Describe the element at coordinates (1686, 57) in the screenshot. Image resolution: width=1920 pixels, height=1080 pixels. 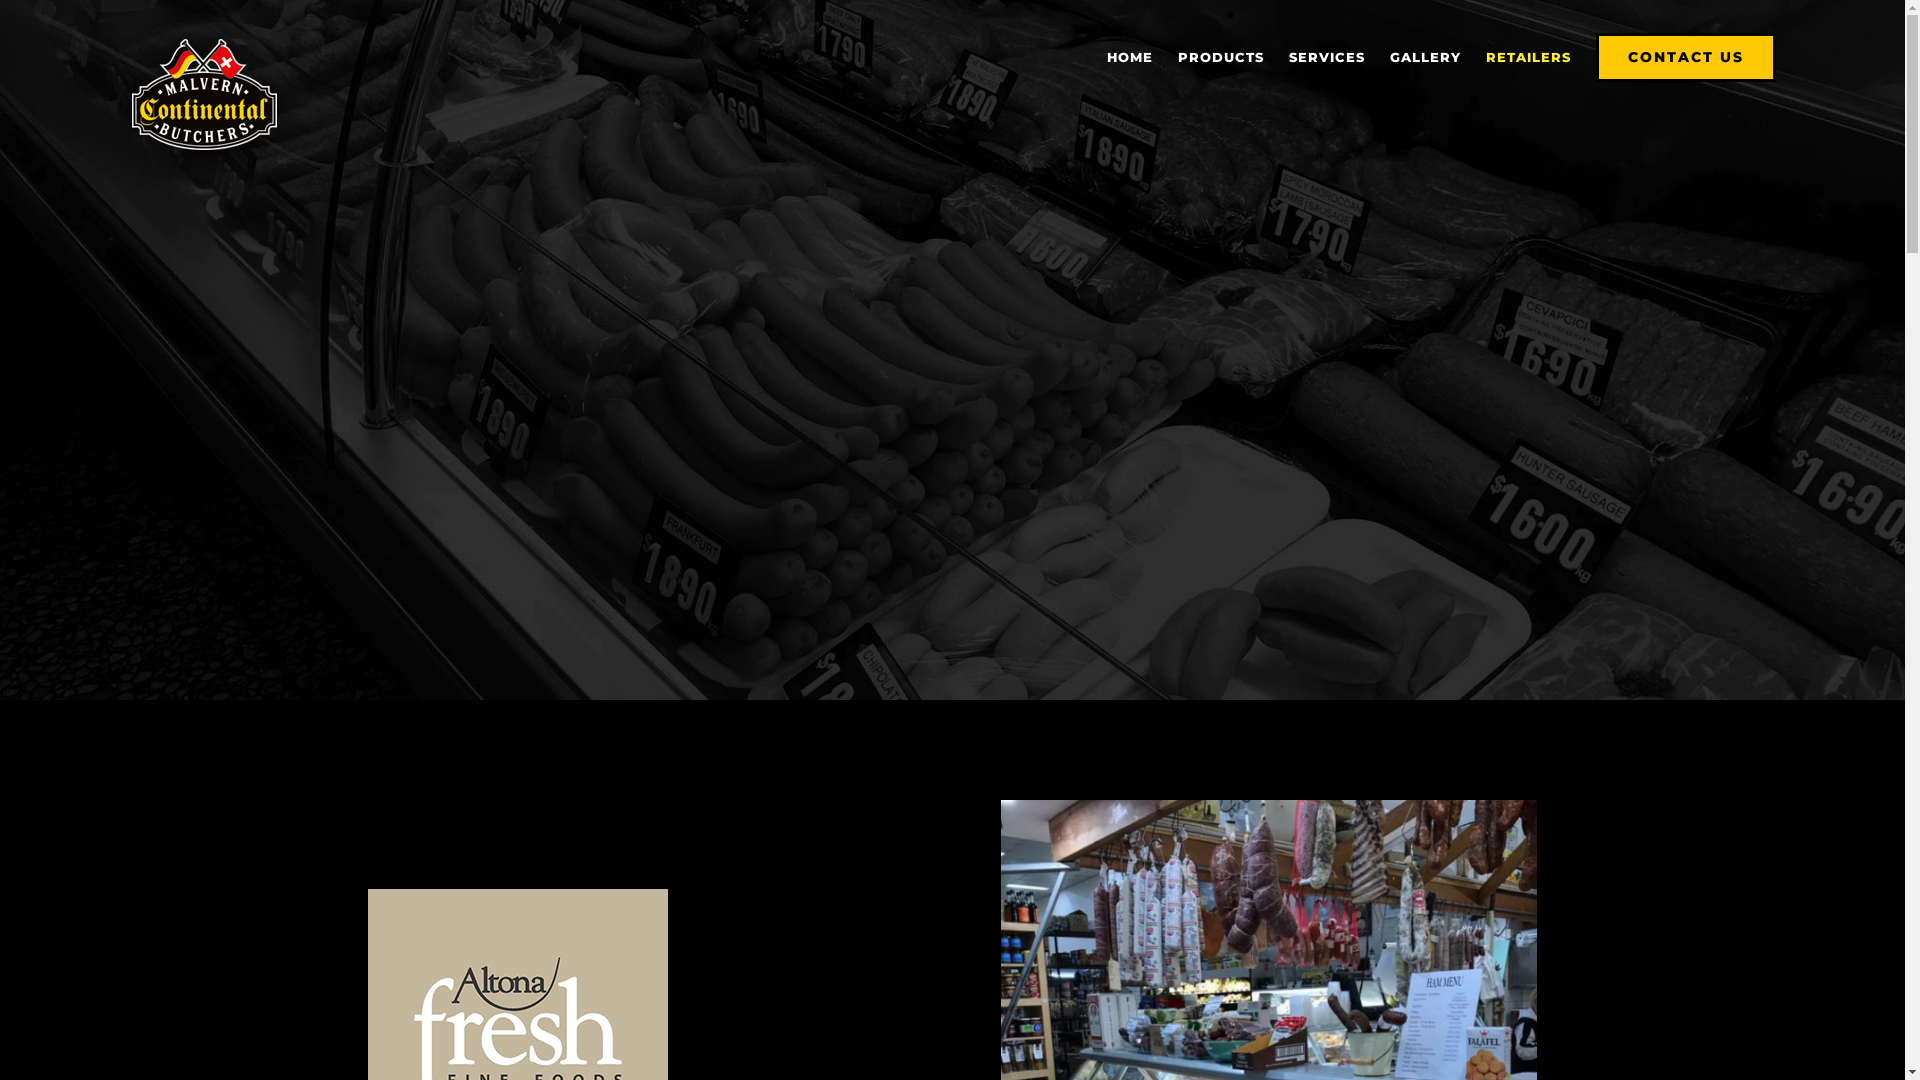
I see `CONTACT US` at that location.